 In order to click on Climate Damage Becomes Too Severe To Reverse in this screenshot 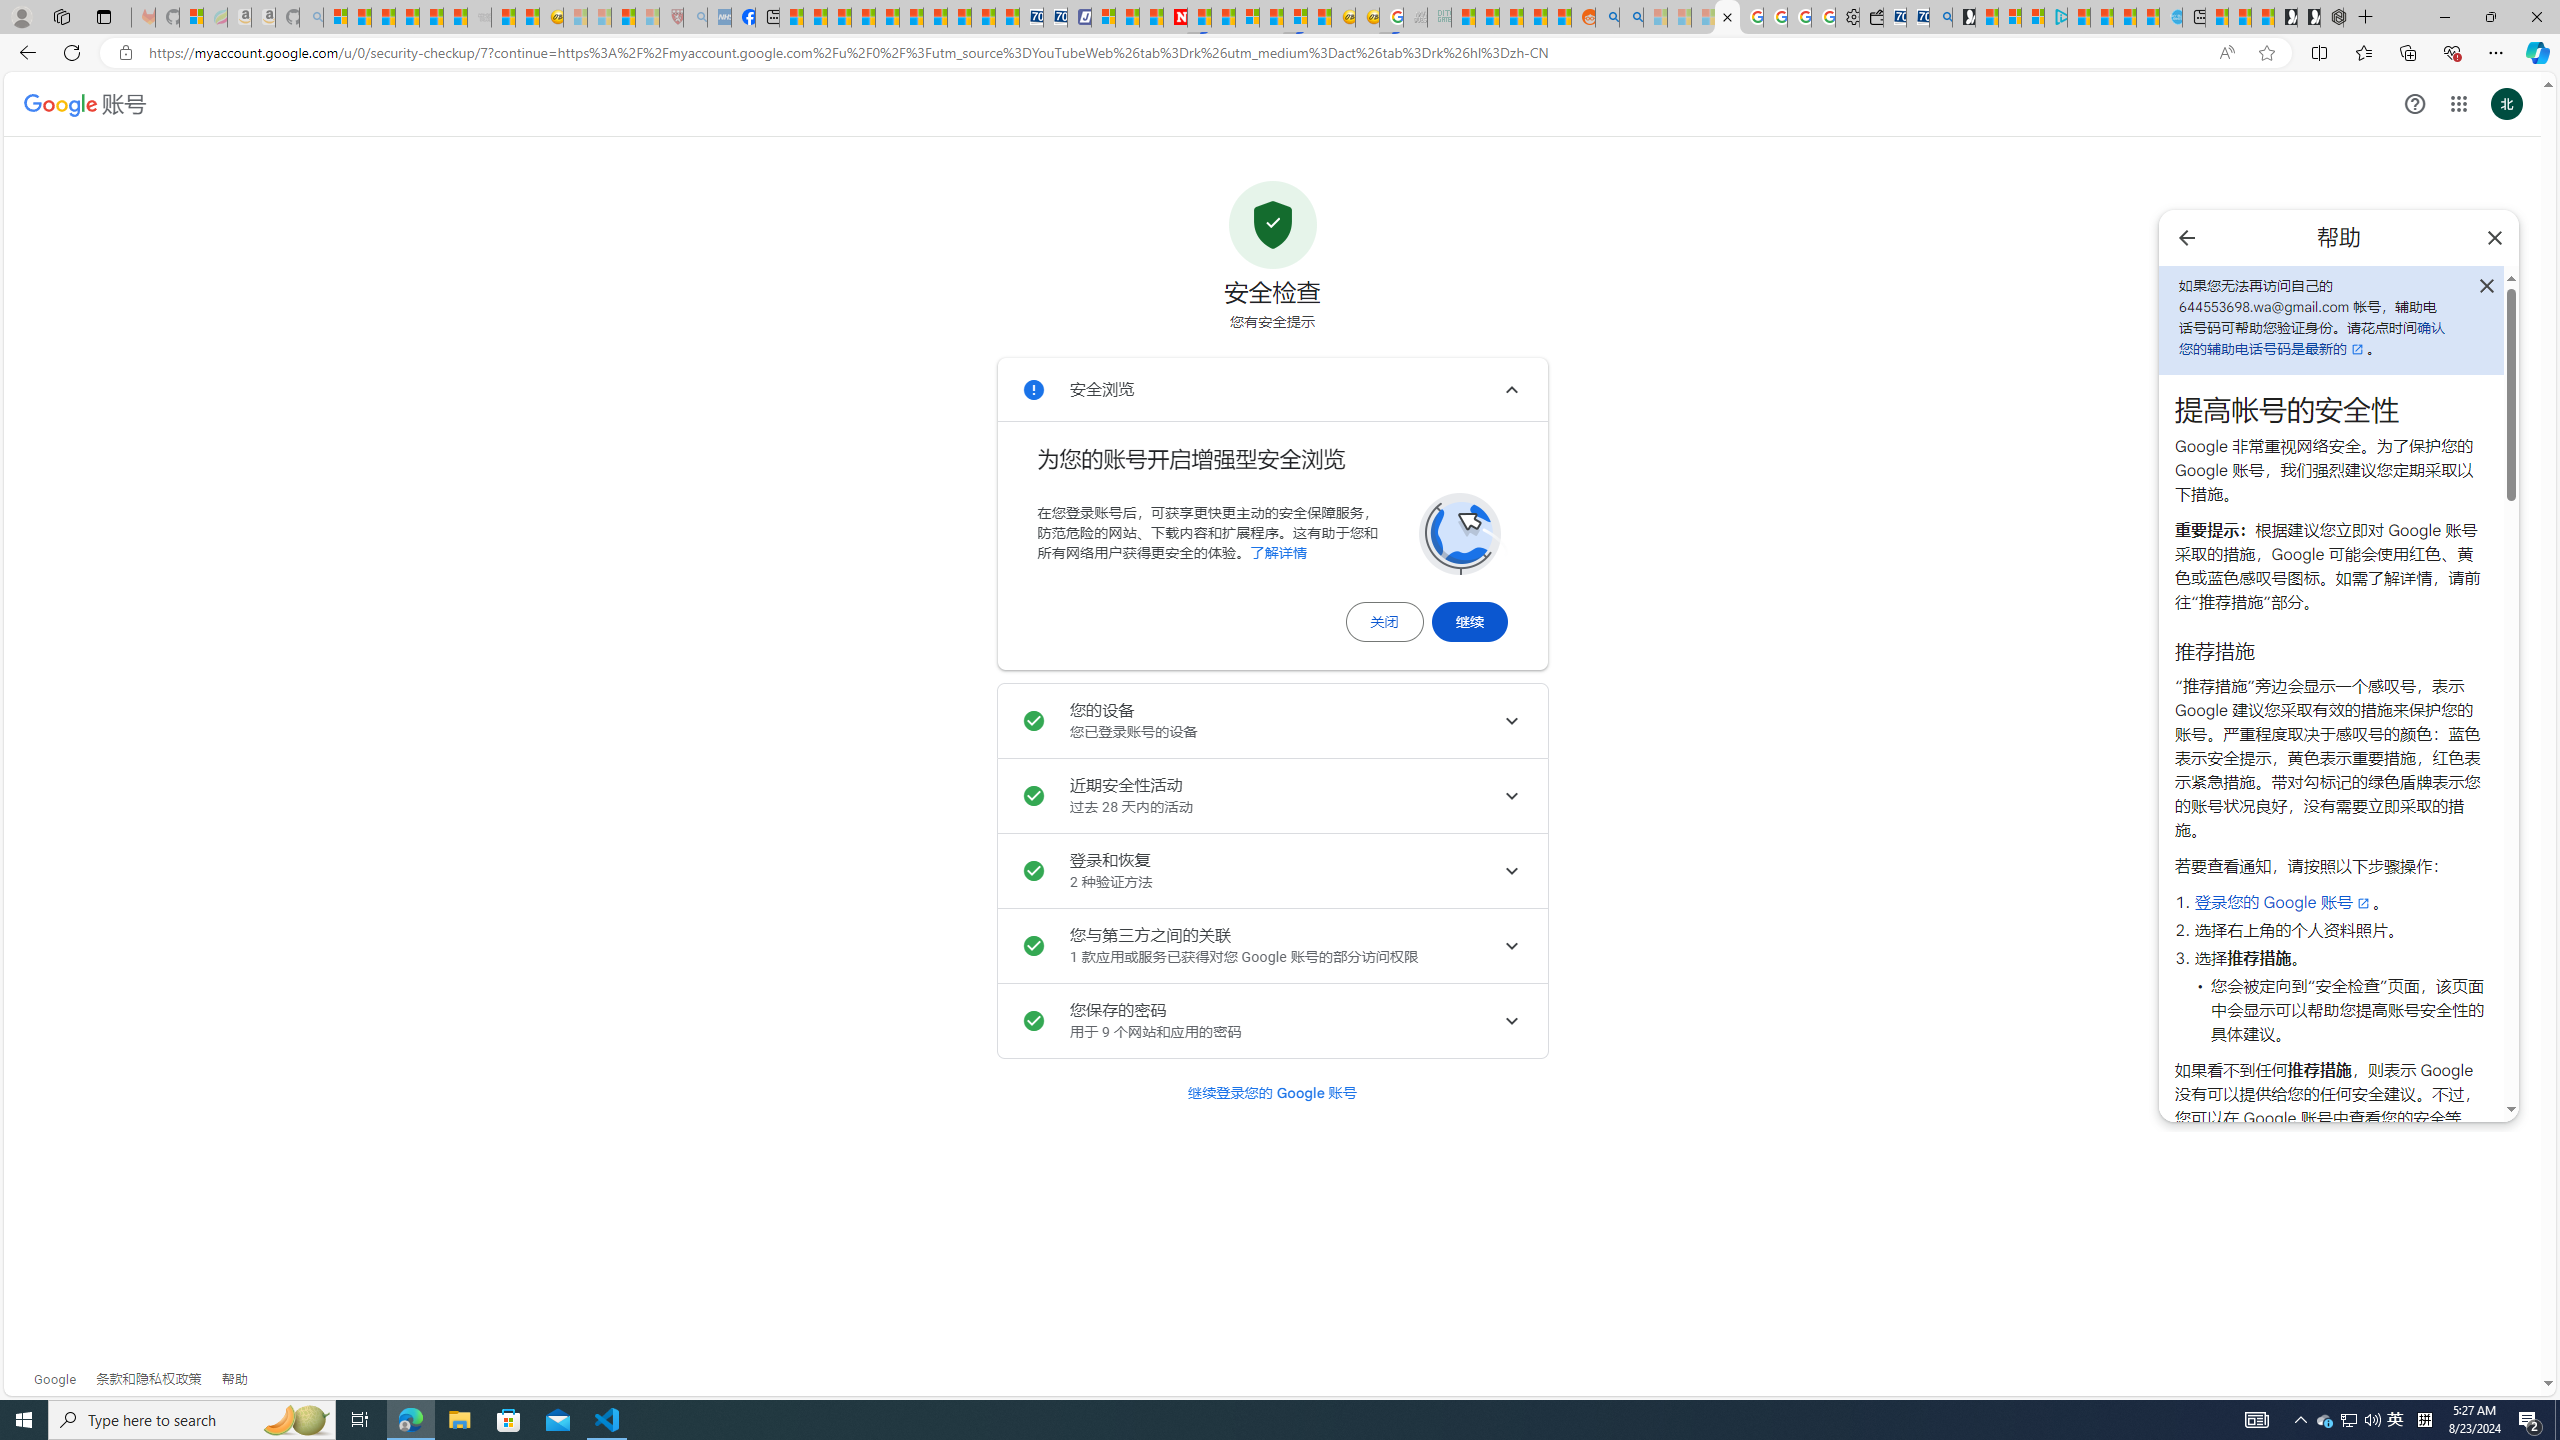, I will do `click(862, 17)`.